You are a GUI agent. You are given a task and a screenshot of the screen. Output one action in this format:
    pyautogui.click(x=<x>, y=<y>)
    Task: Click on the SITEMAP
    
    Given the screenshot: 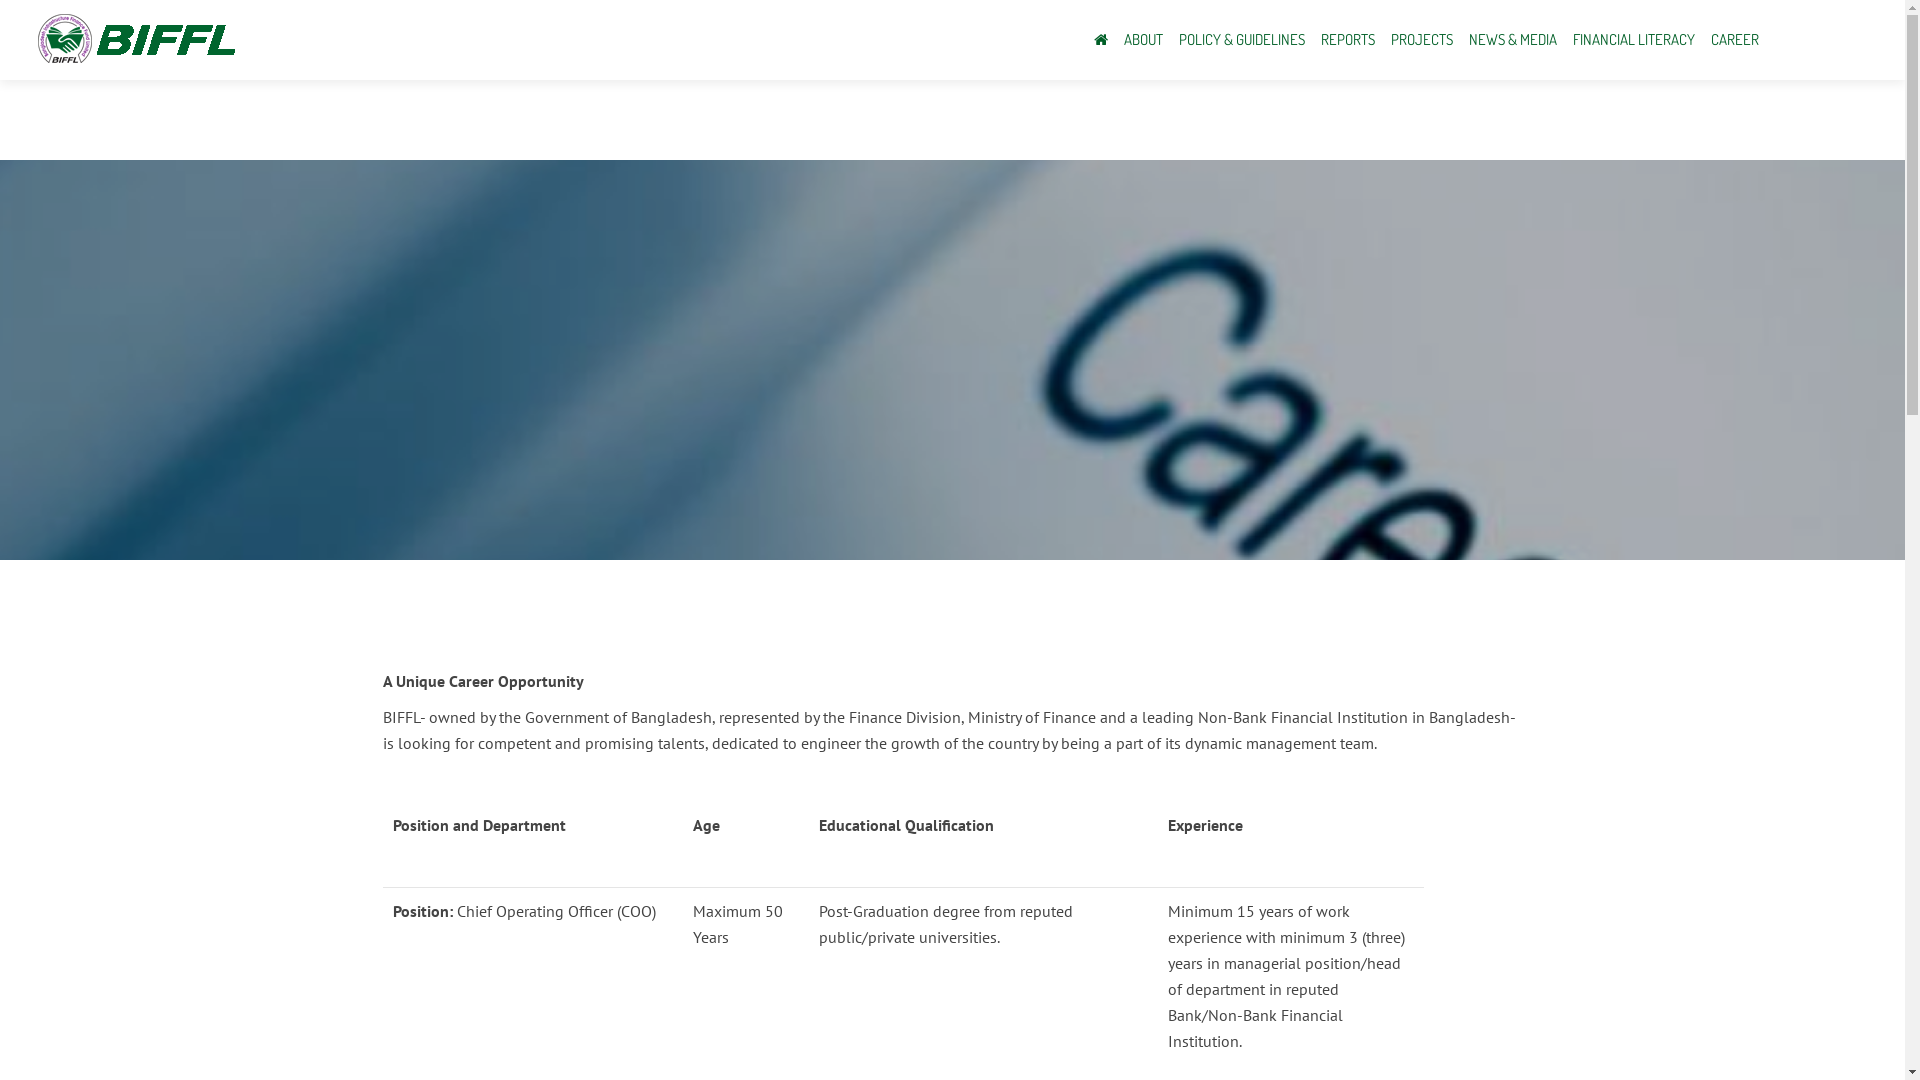 What is the action you would take?
    pyautogui.click(x=817, y=816)
    